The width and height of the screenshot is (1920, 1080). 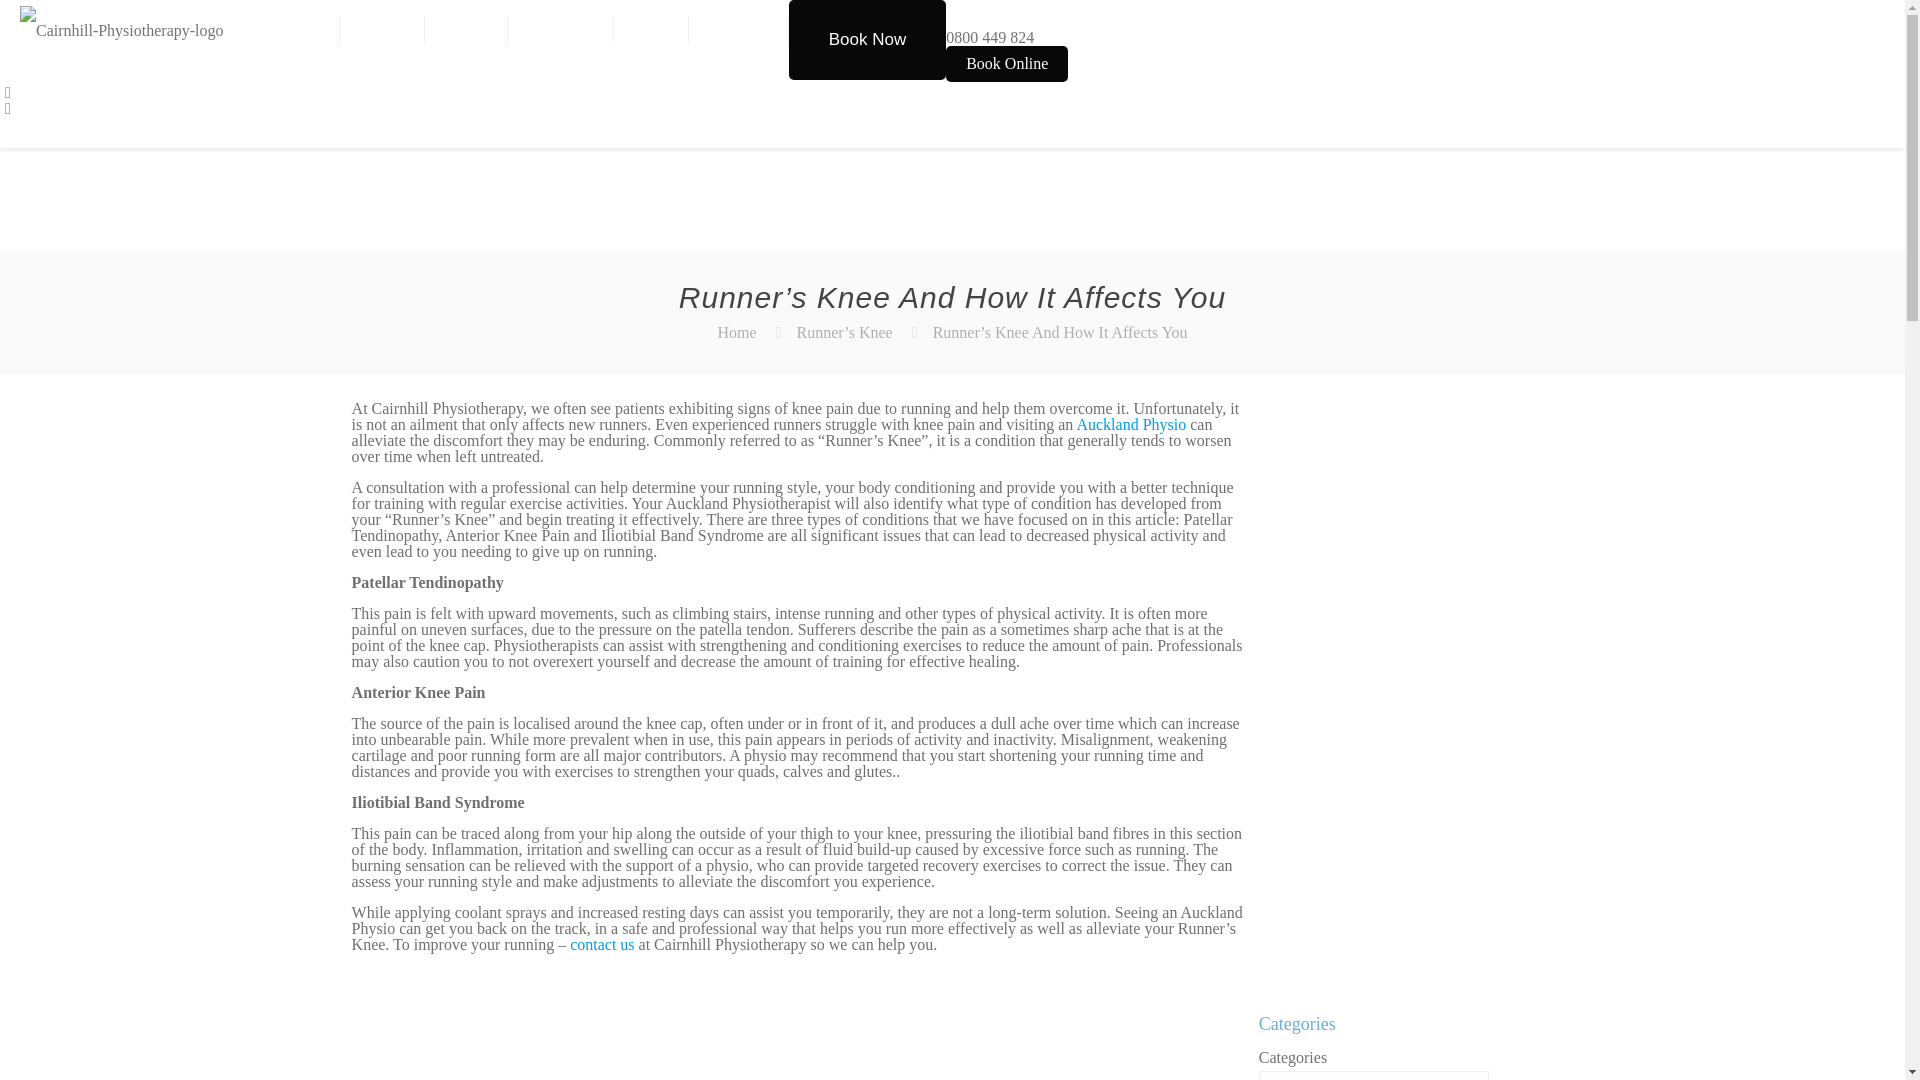 What do you see at coordinates (8, 92) in the screenshot?
I see `Facebook` at bounding box center [8, 92].